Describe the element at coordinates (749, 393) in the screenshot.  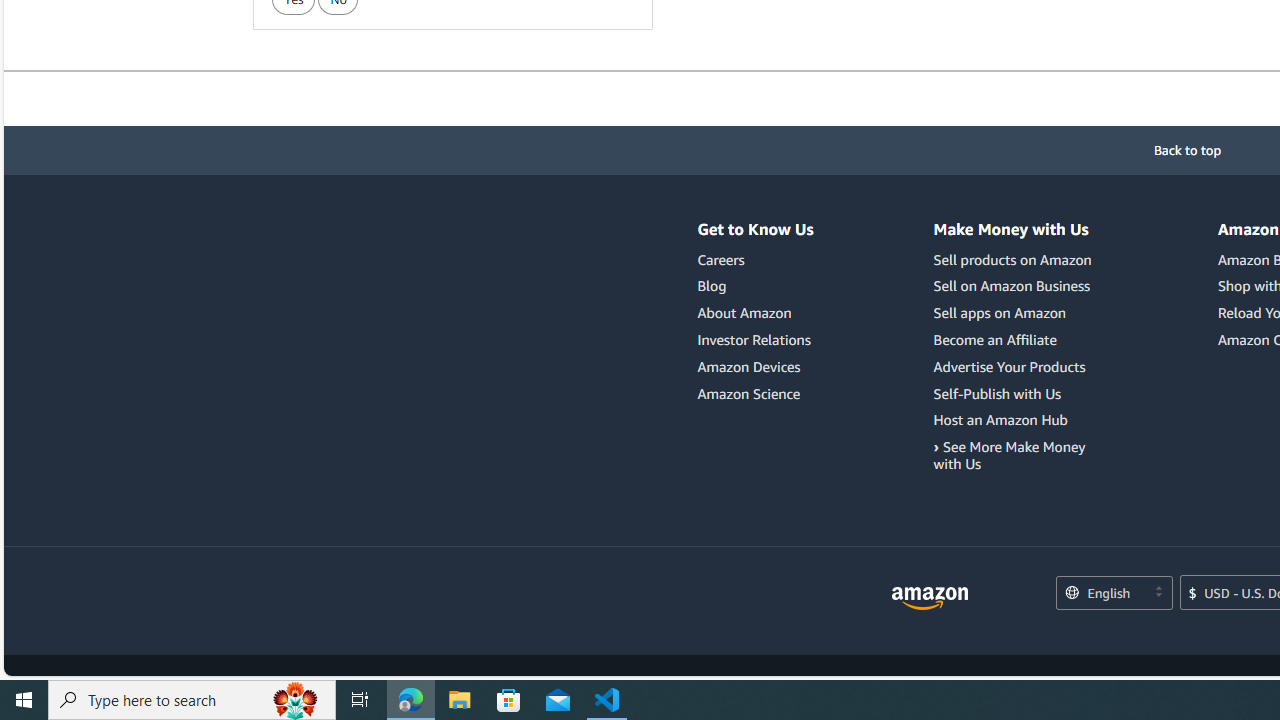
I see `Amazon Science` at that location.